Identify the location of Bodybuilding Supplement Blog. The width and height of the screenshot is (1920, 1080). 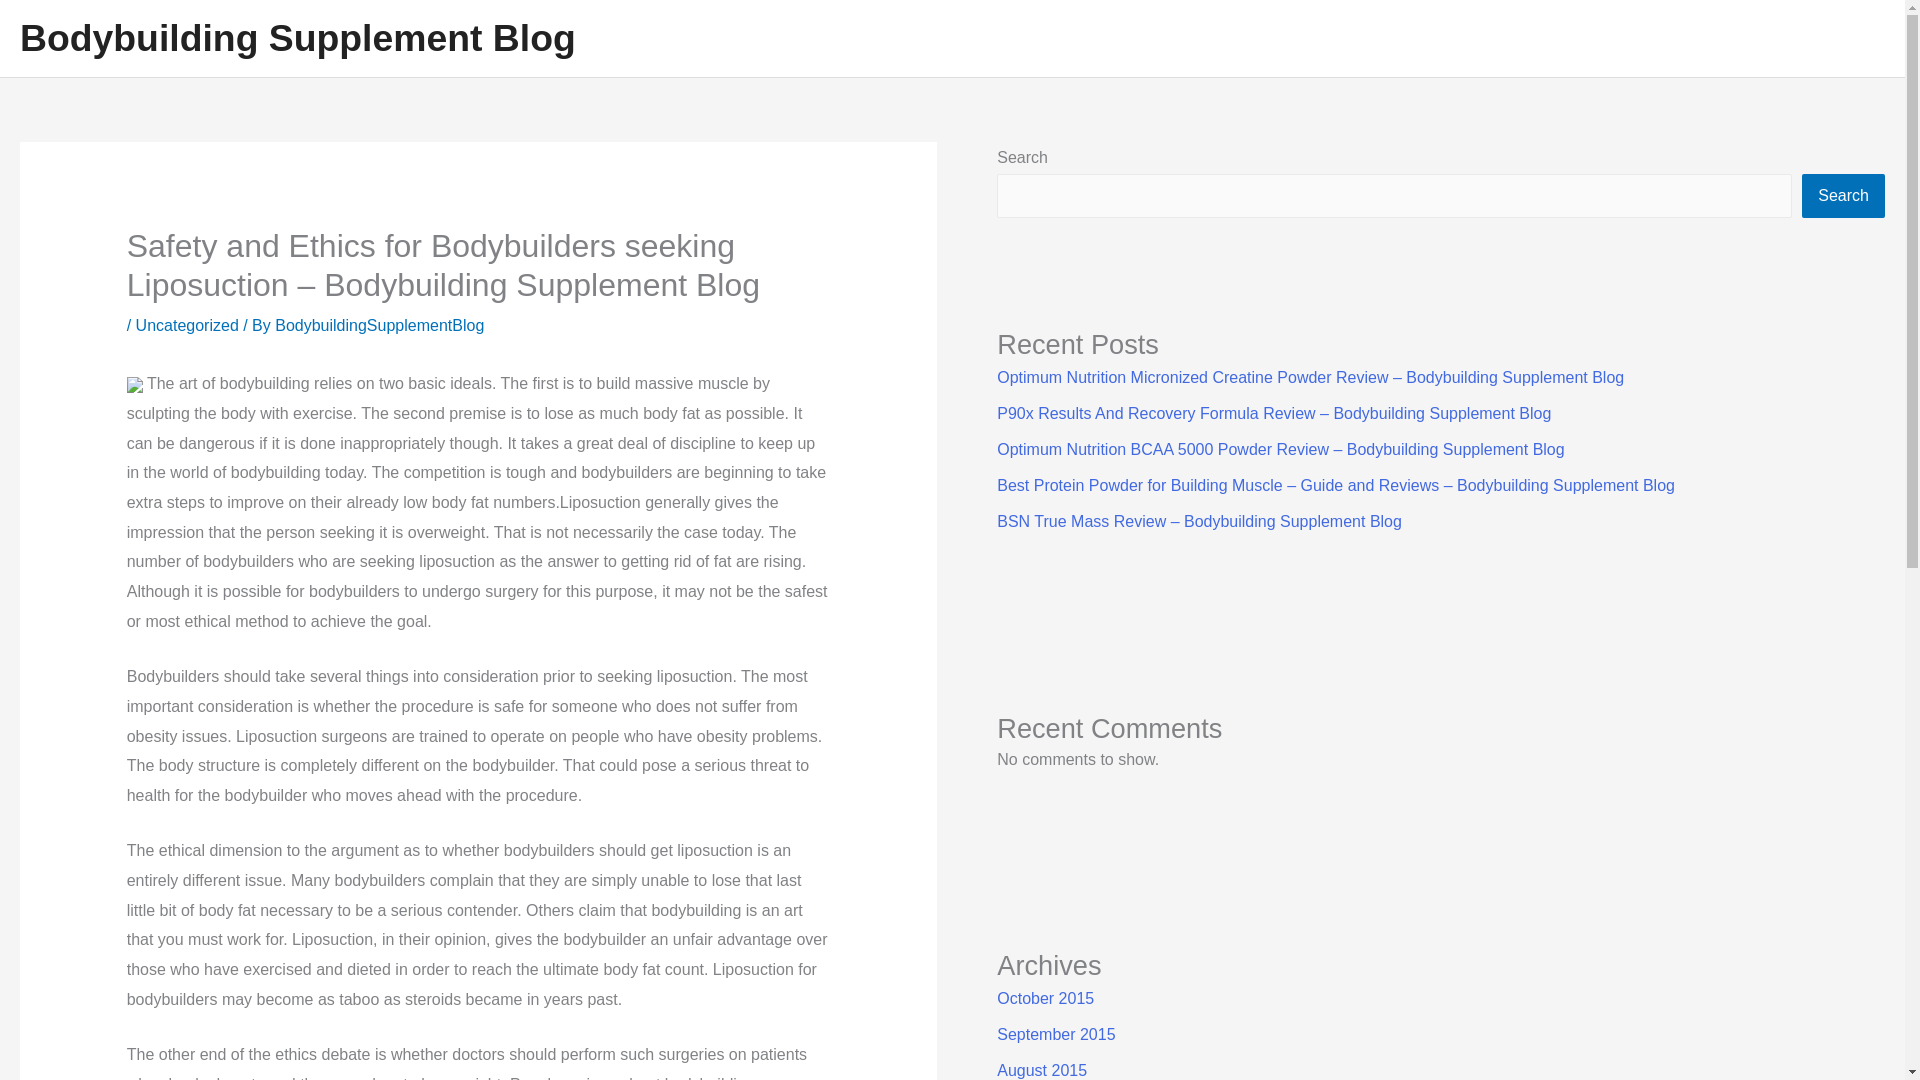
(298, 38).